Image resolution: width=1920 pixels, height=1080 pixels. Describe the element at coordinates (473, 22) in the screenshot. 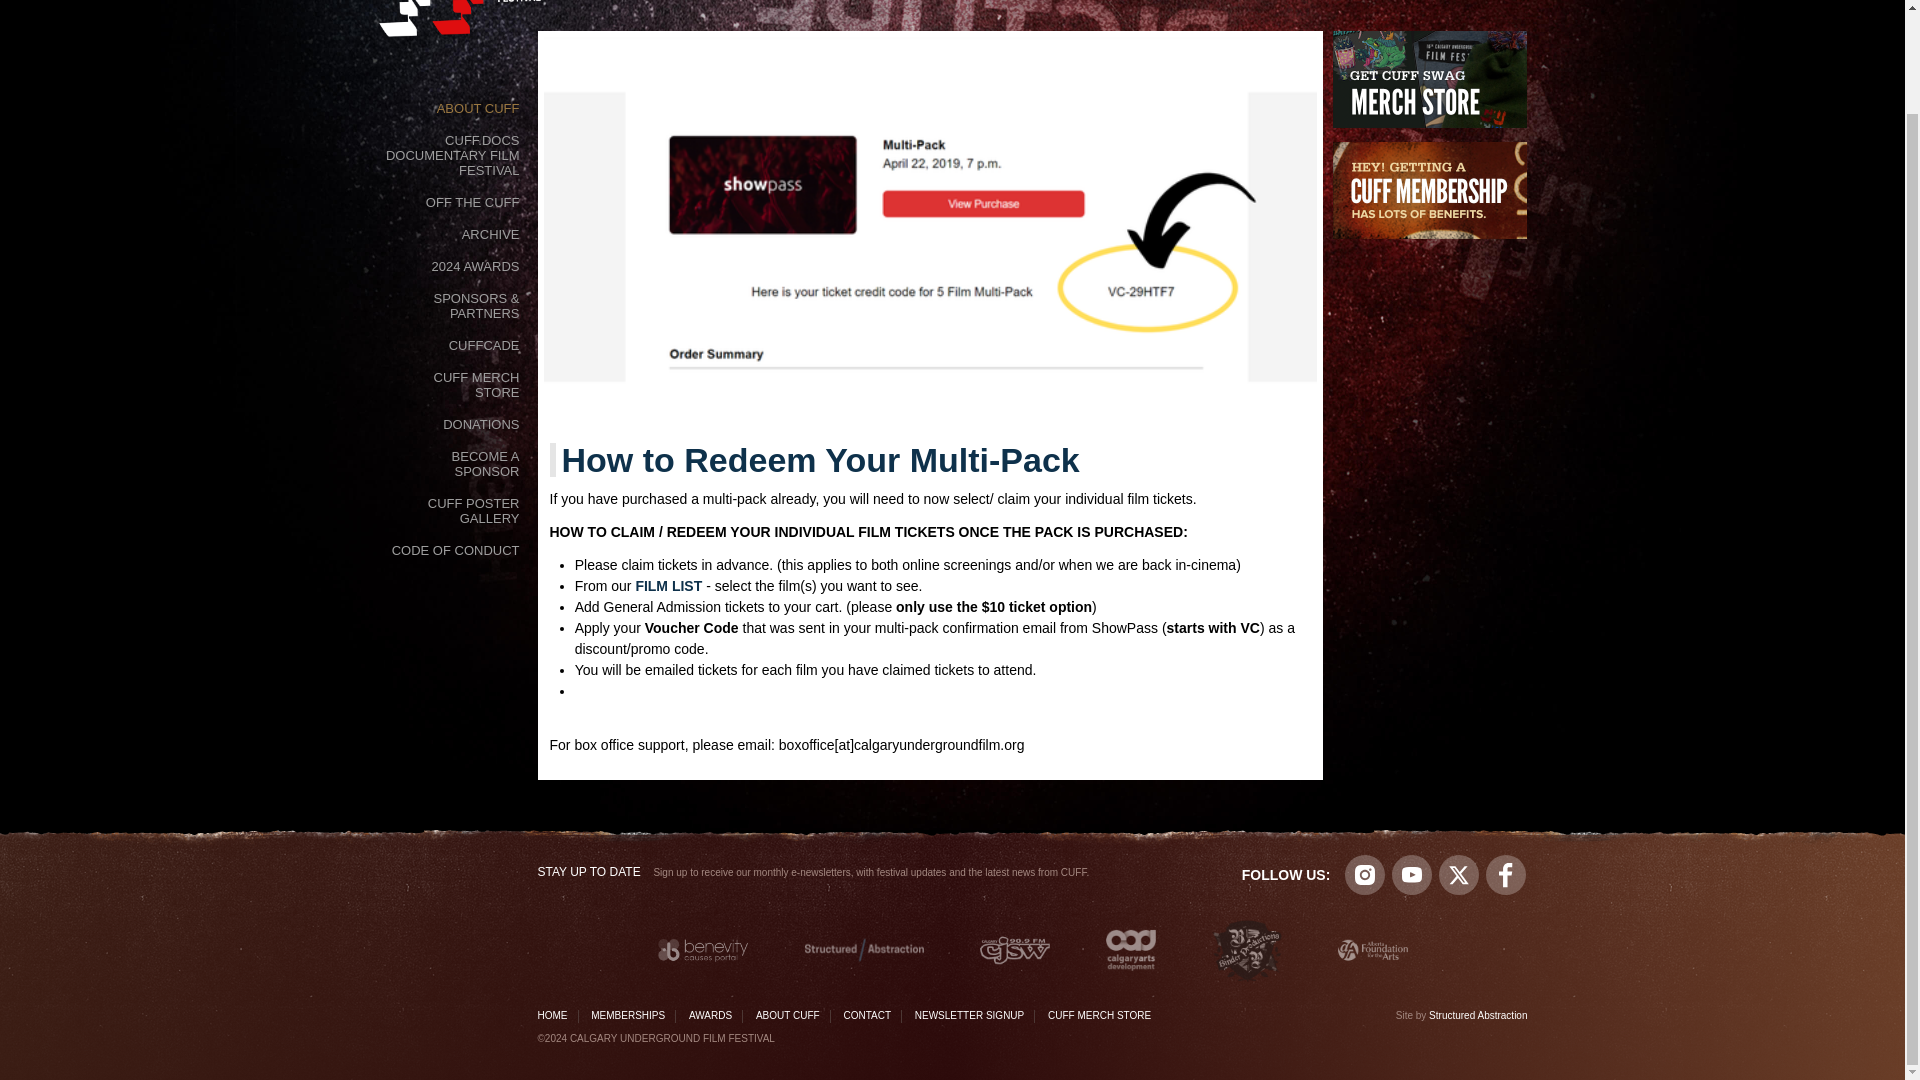

I see `Back to home` at that location.